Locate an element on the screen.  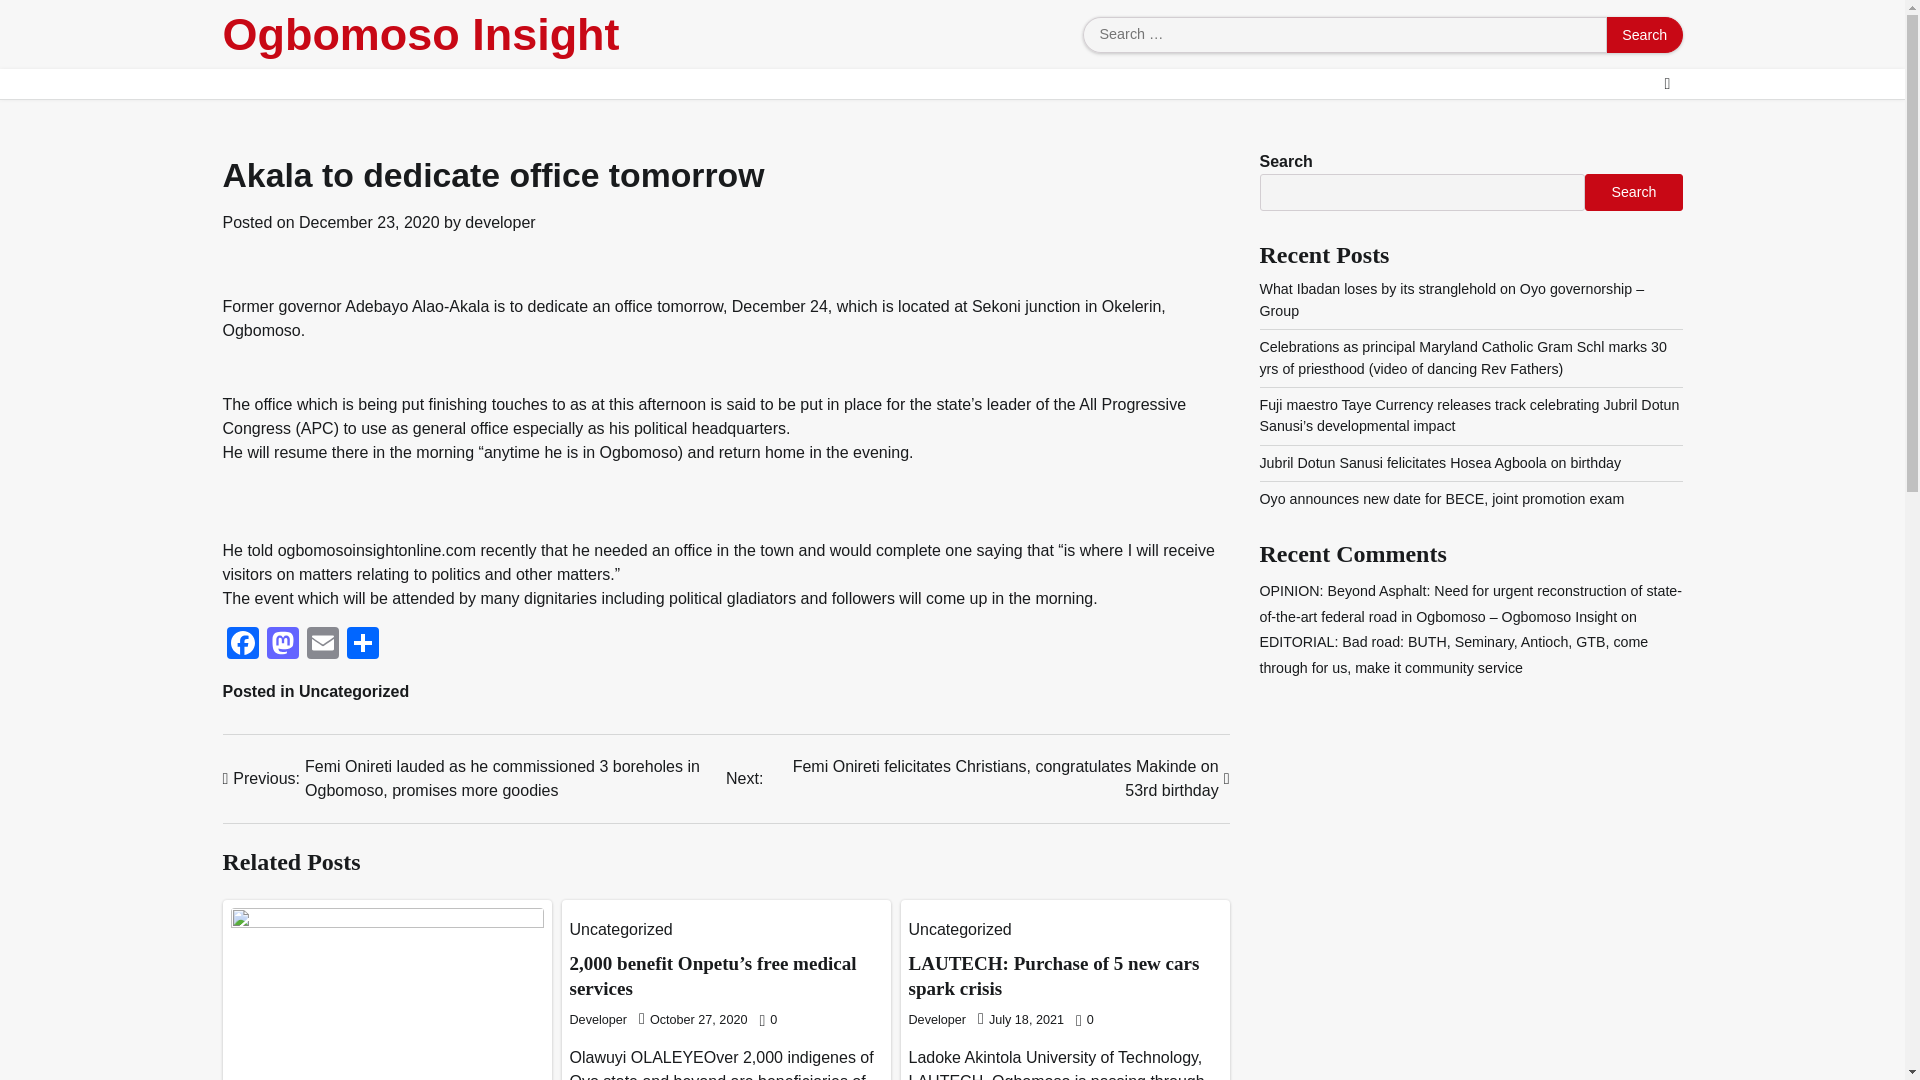
Jubril Dotun Sanusi felicitates Hosea Agboola on birthday is located at coordinates (1440, 462).